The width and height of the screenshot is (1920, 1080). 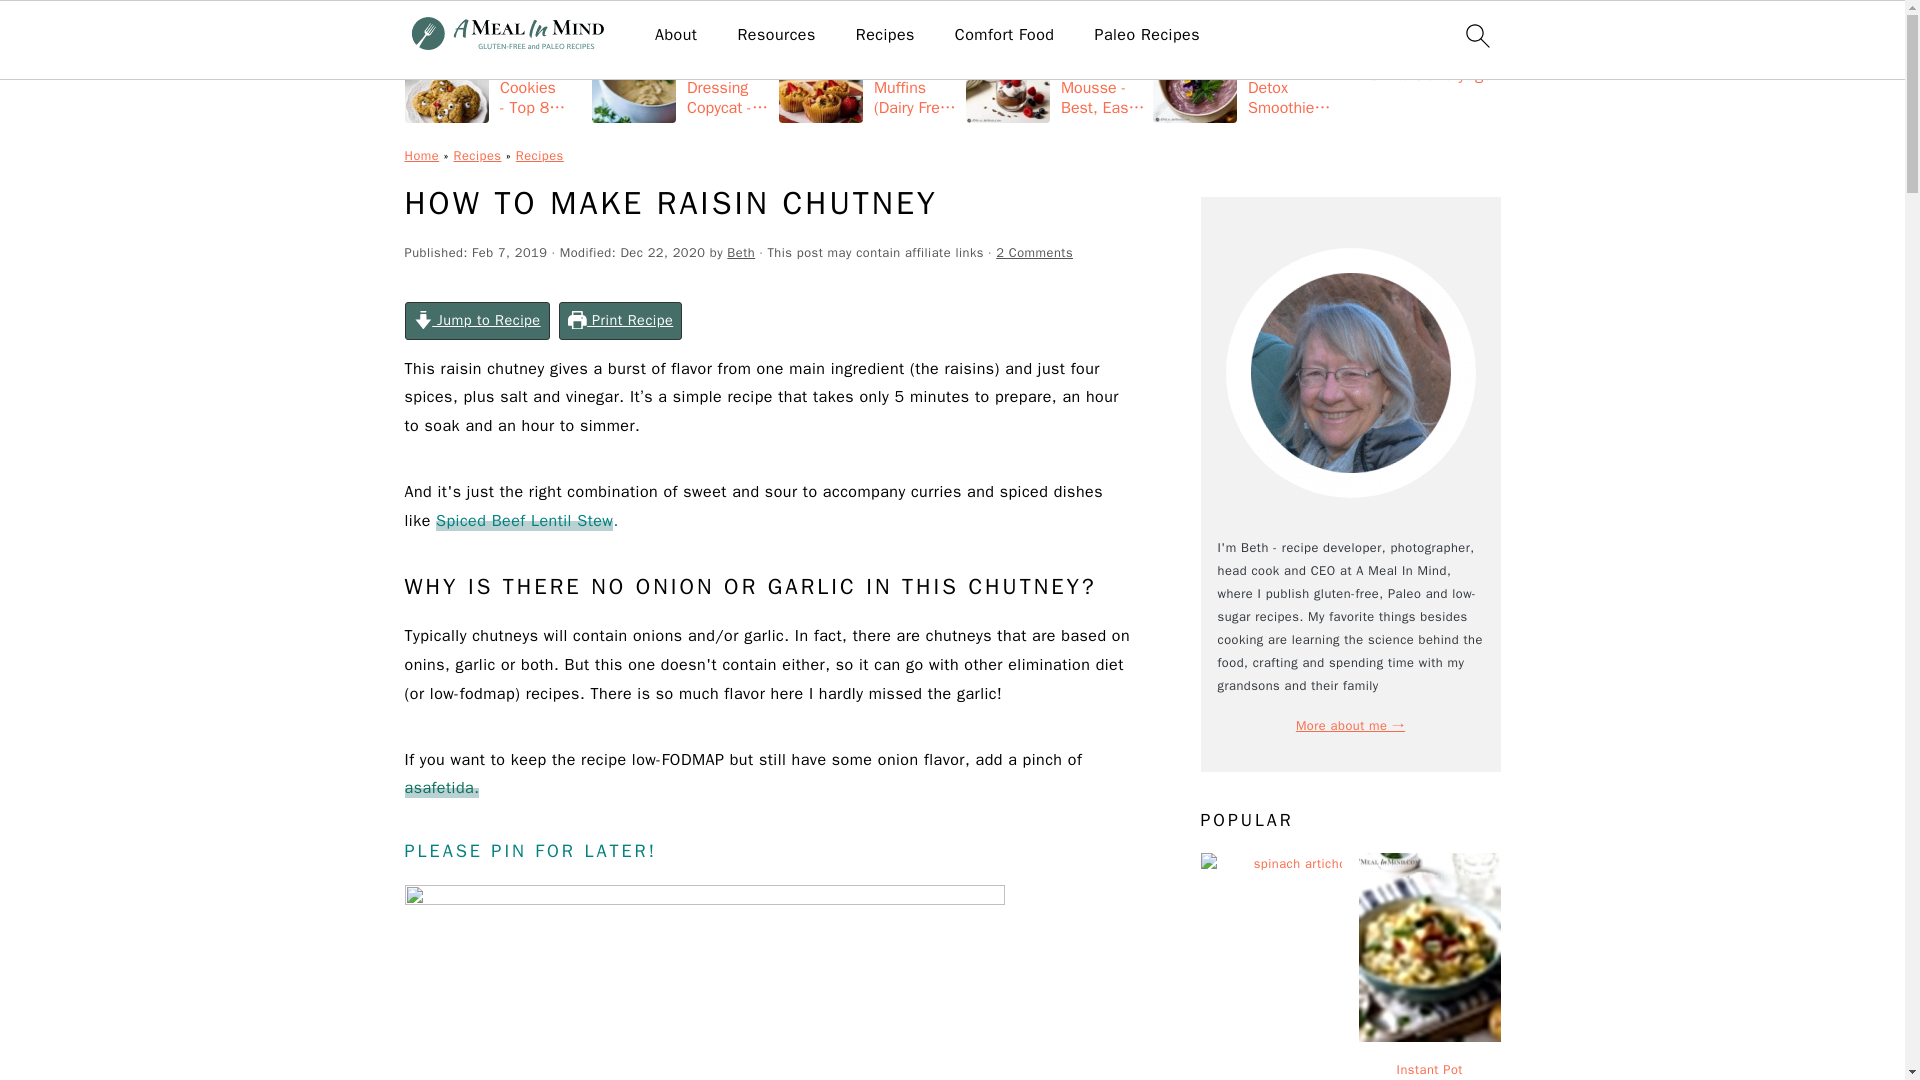 What do you see at coordinates (675, 35) in the screenshot?
I see `About` at bounding box center [675, 35].